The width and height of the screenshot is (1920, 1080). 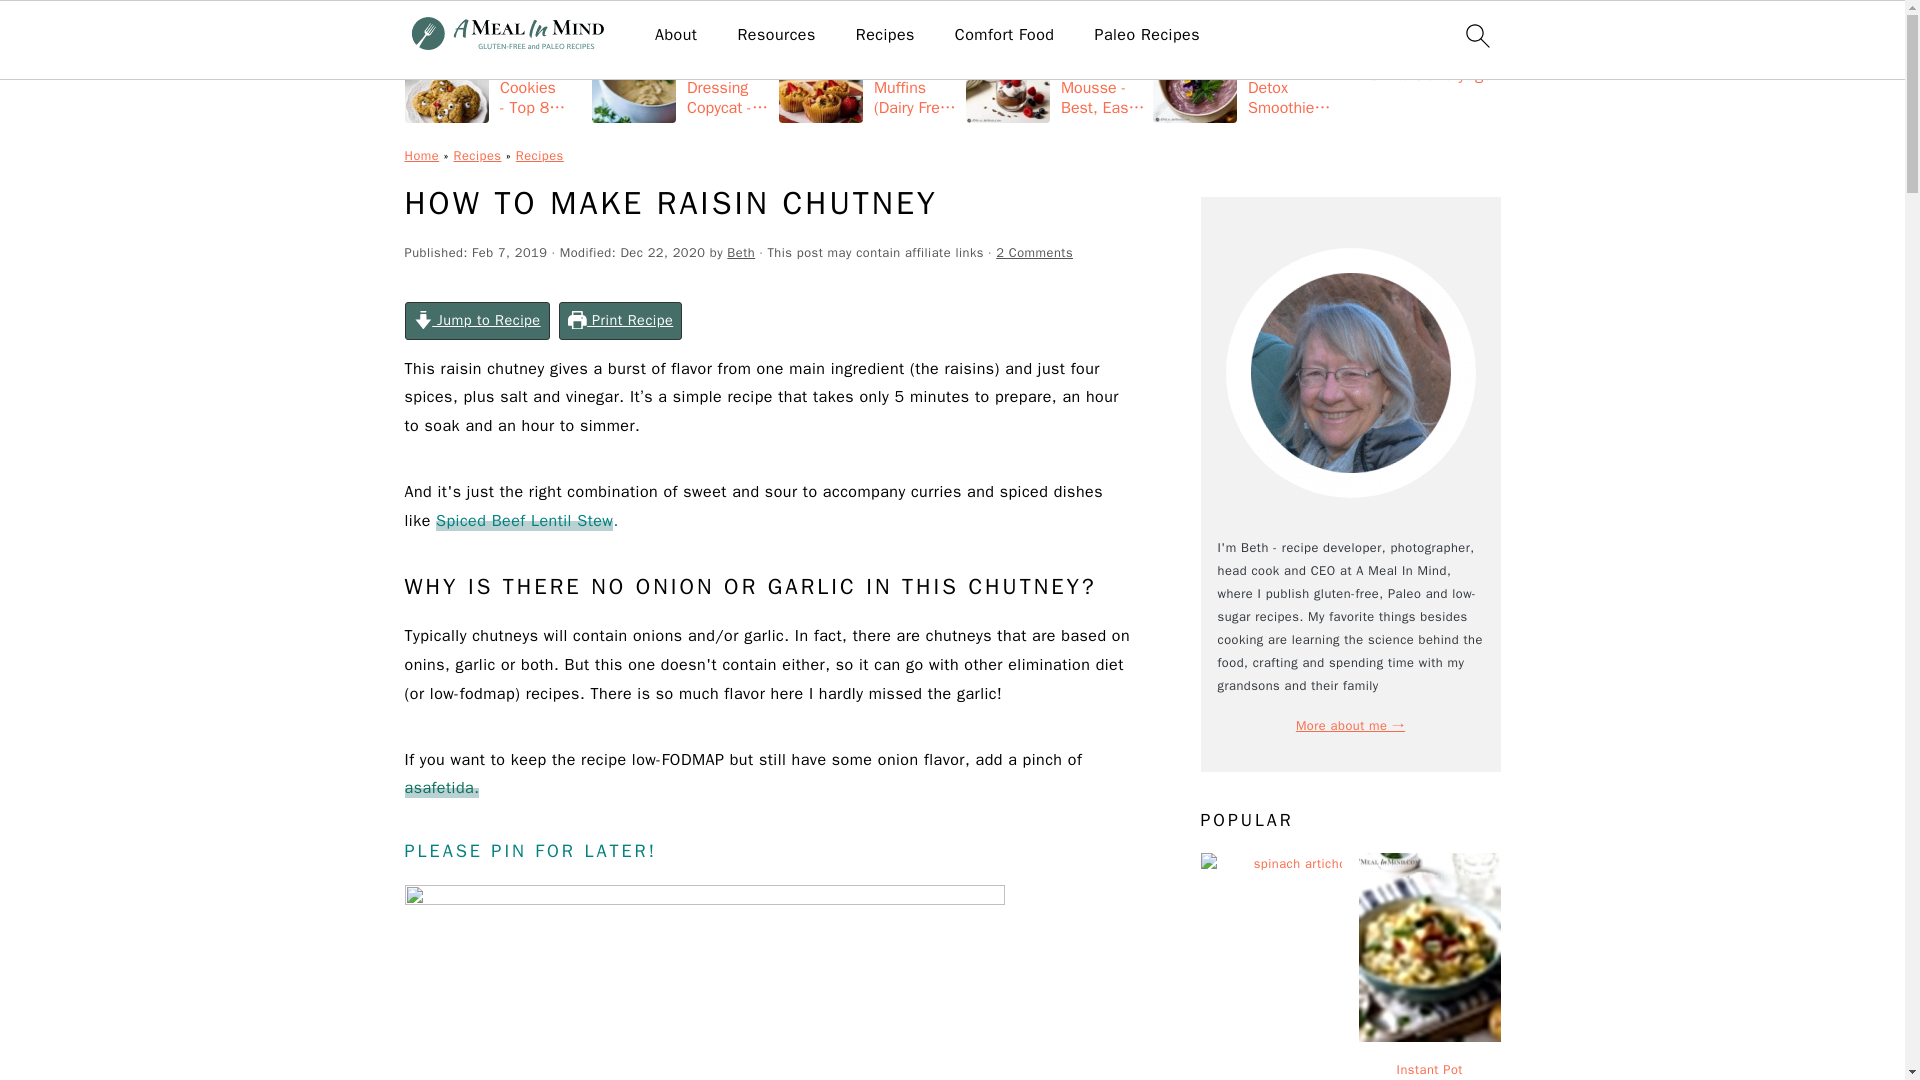 What do you see at coordinates (675, 35) in the screenshot?
I see `About` at bounding box center [675, 35].